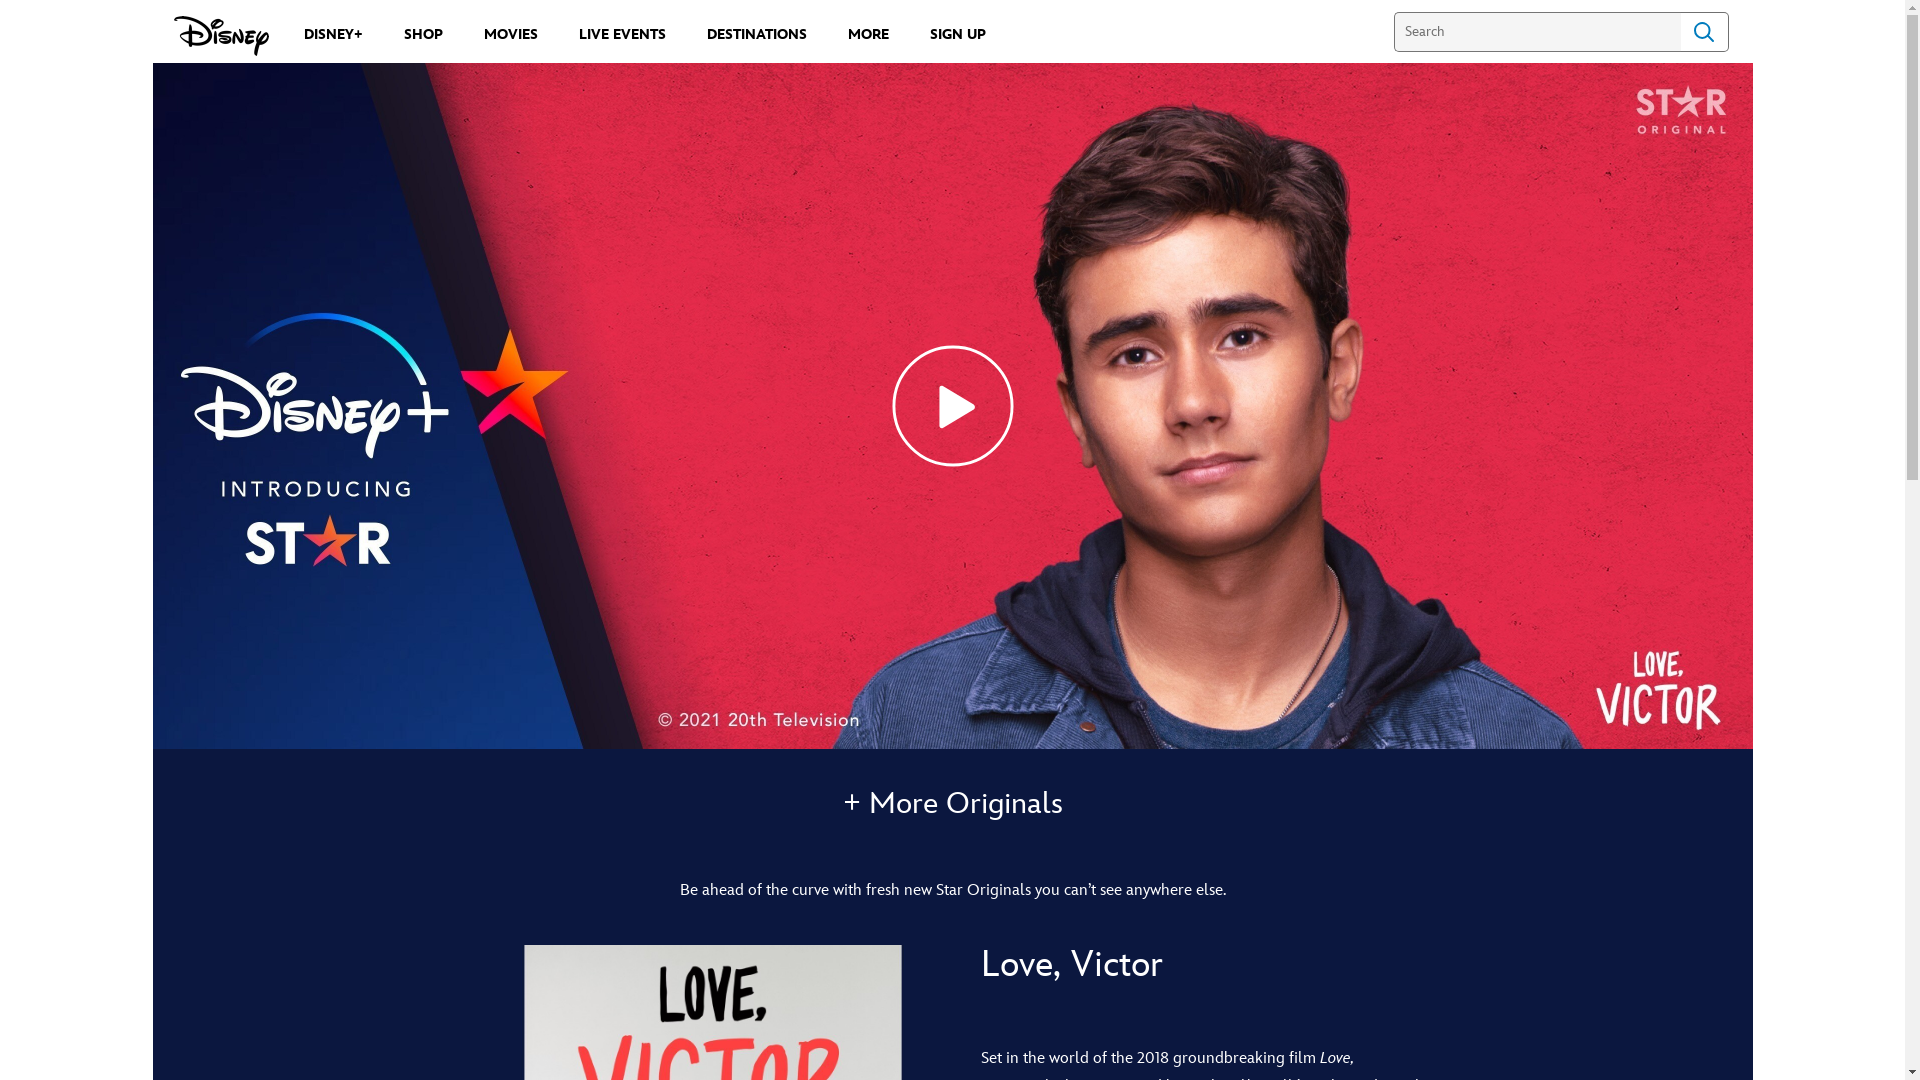 This screenshot has height=1080, width=1920. What do you see at coordinates (756, 34) in the screenshot?
I see `DESTINATIONS` at bounding box center [756, 34].